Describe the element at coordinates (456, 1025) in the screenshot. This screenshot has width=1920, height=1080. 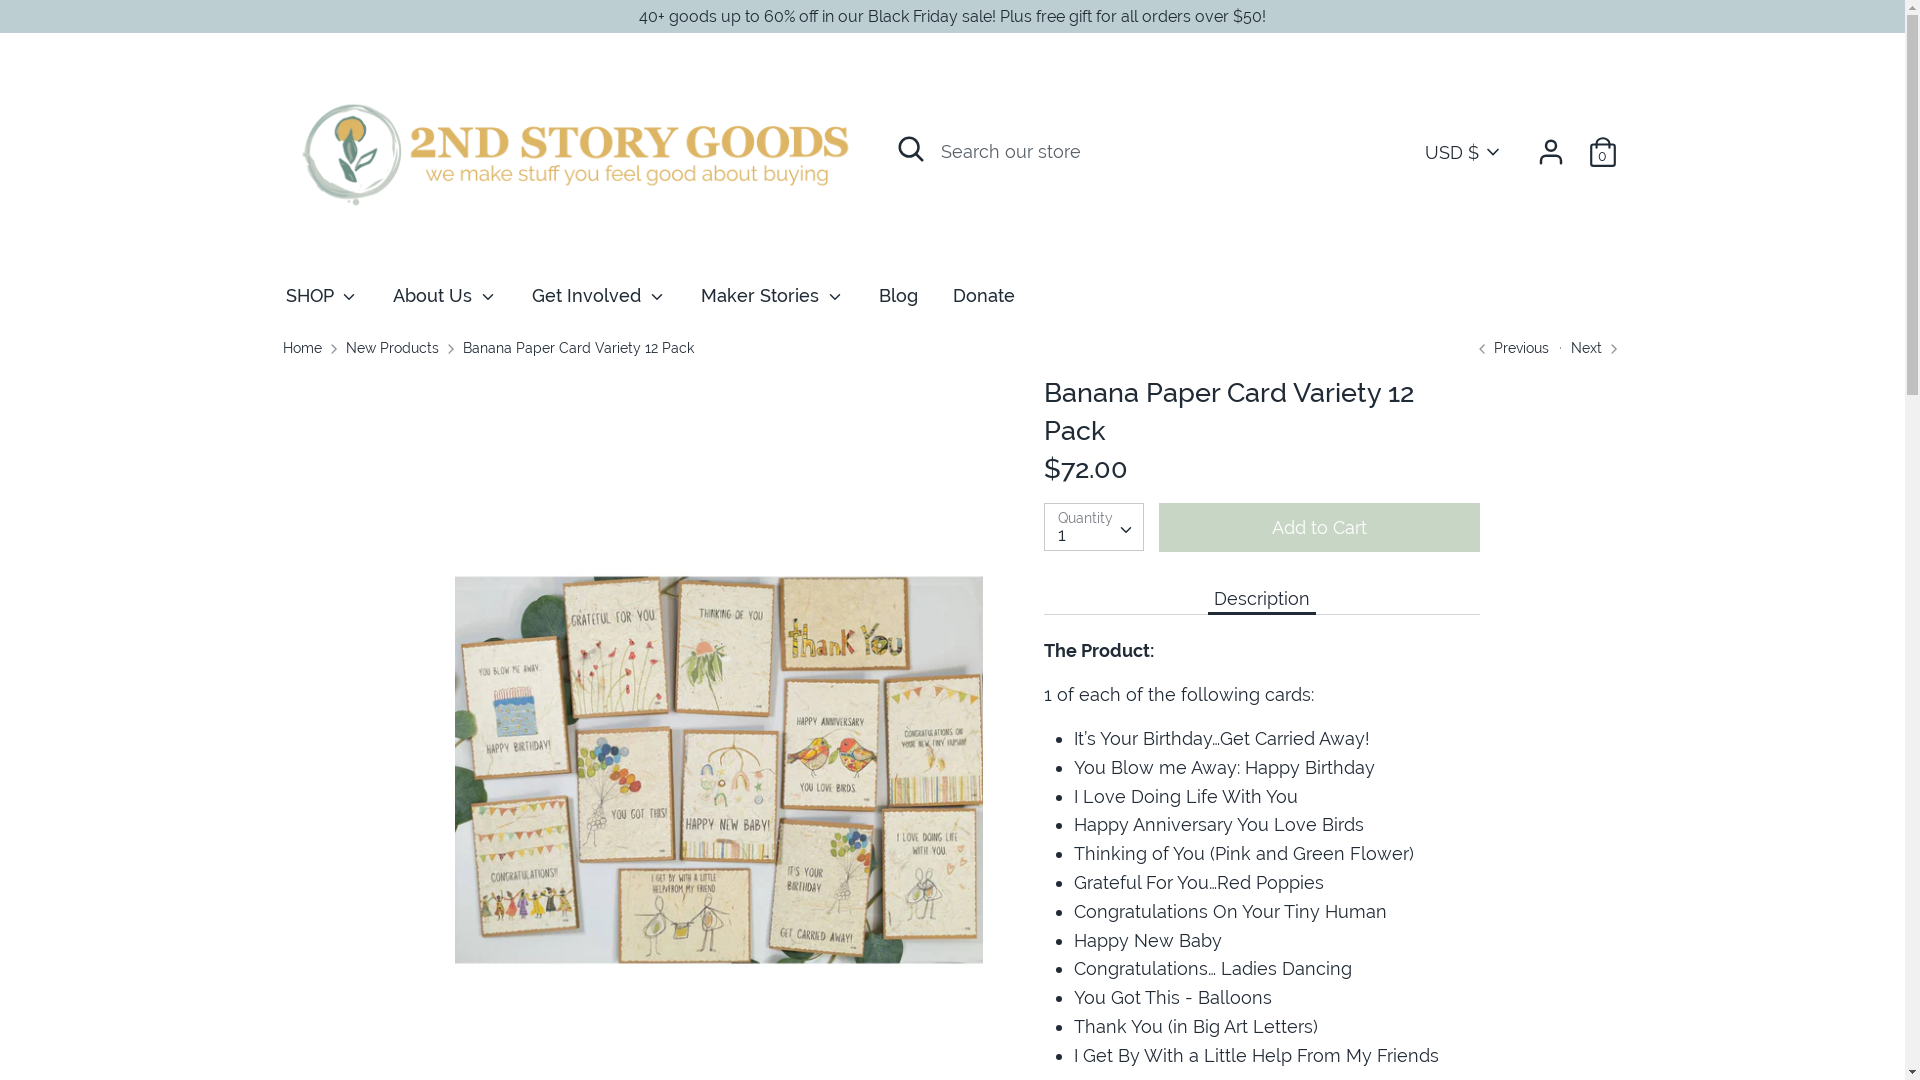
I see `2nd Story Goods` at that location.